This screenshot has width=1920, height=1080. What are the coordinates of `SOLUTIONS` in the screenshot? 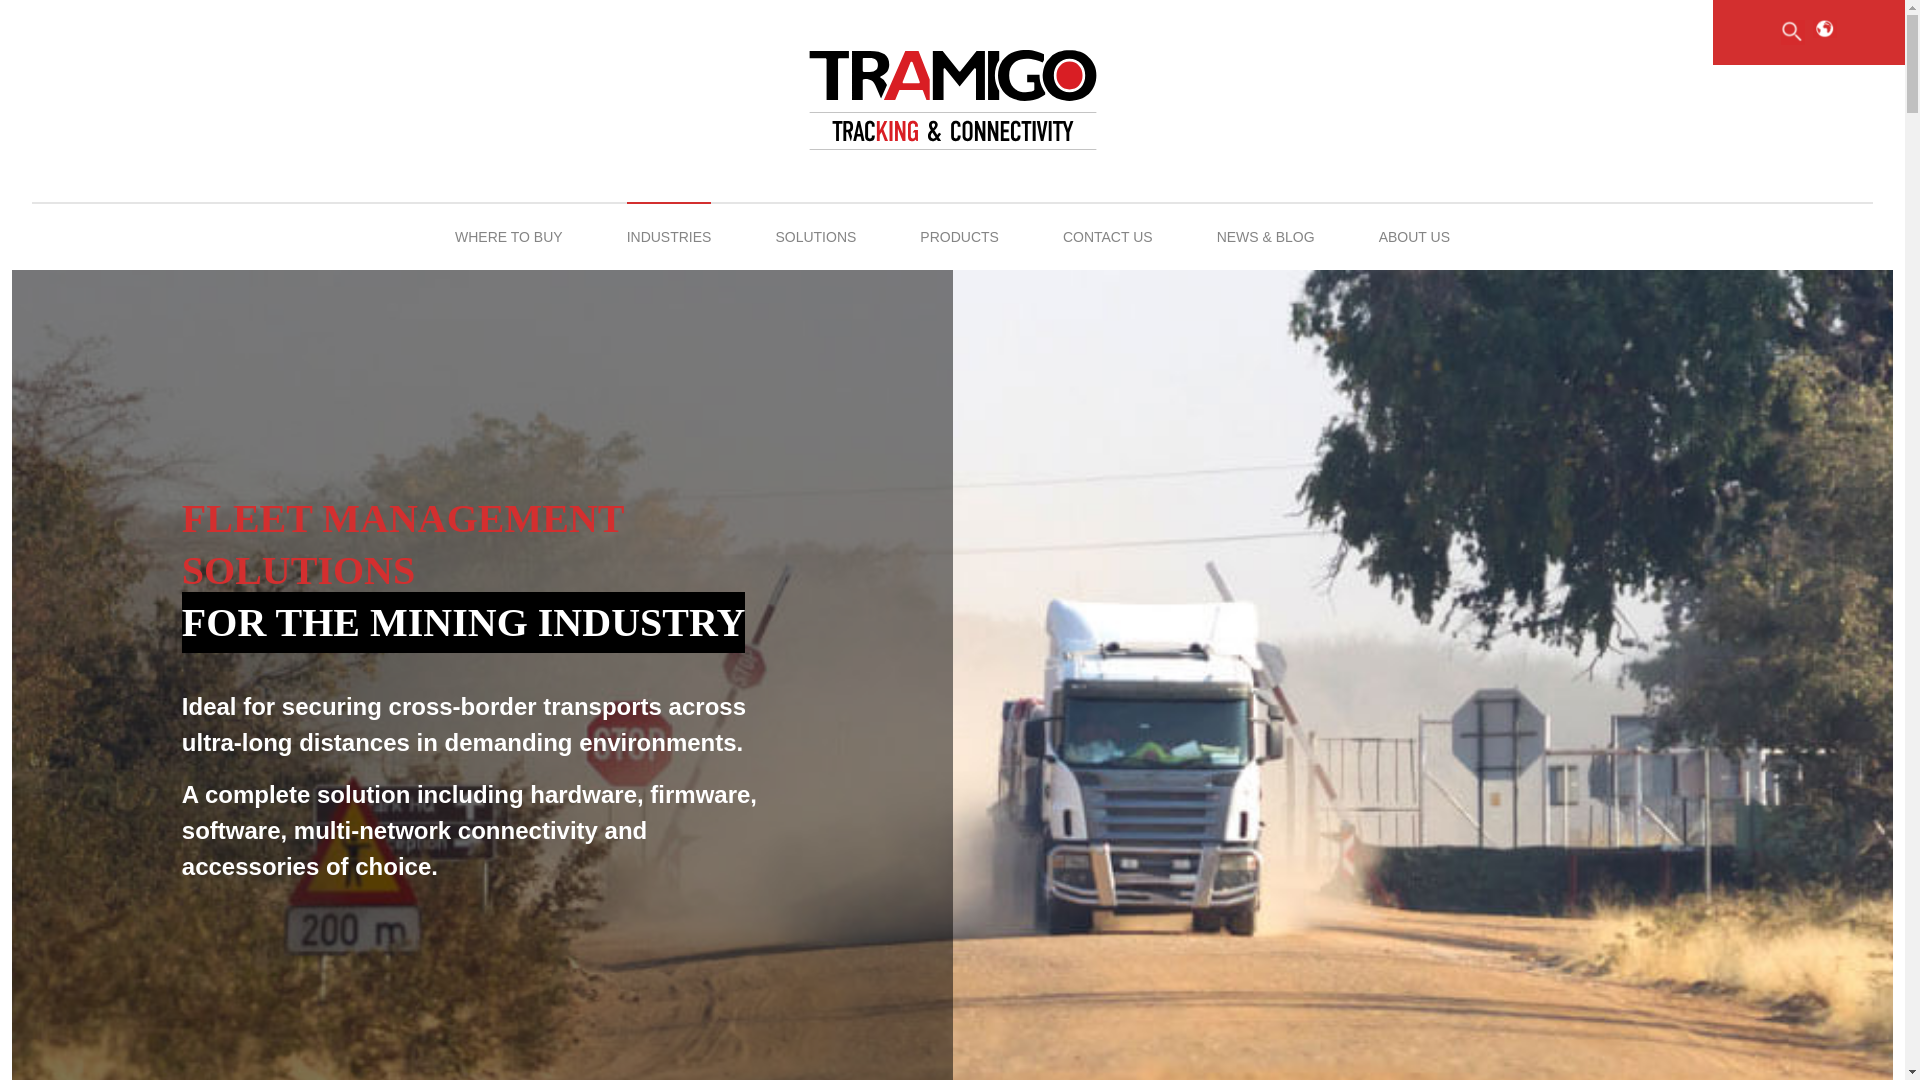 It's located at (816, 236).